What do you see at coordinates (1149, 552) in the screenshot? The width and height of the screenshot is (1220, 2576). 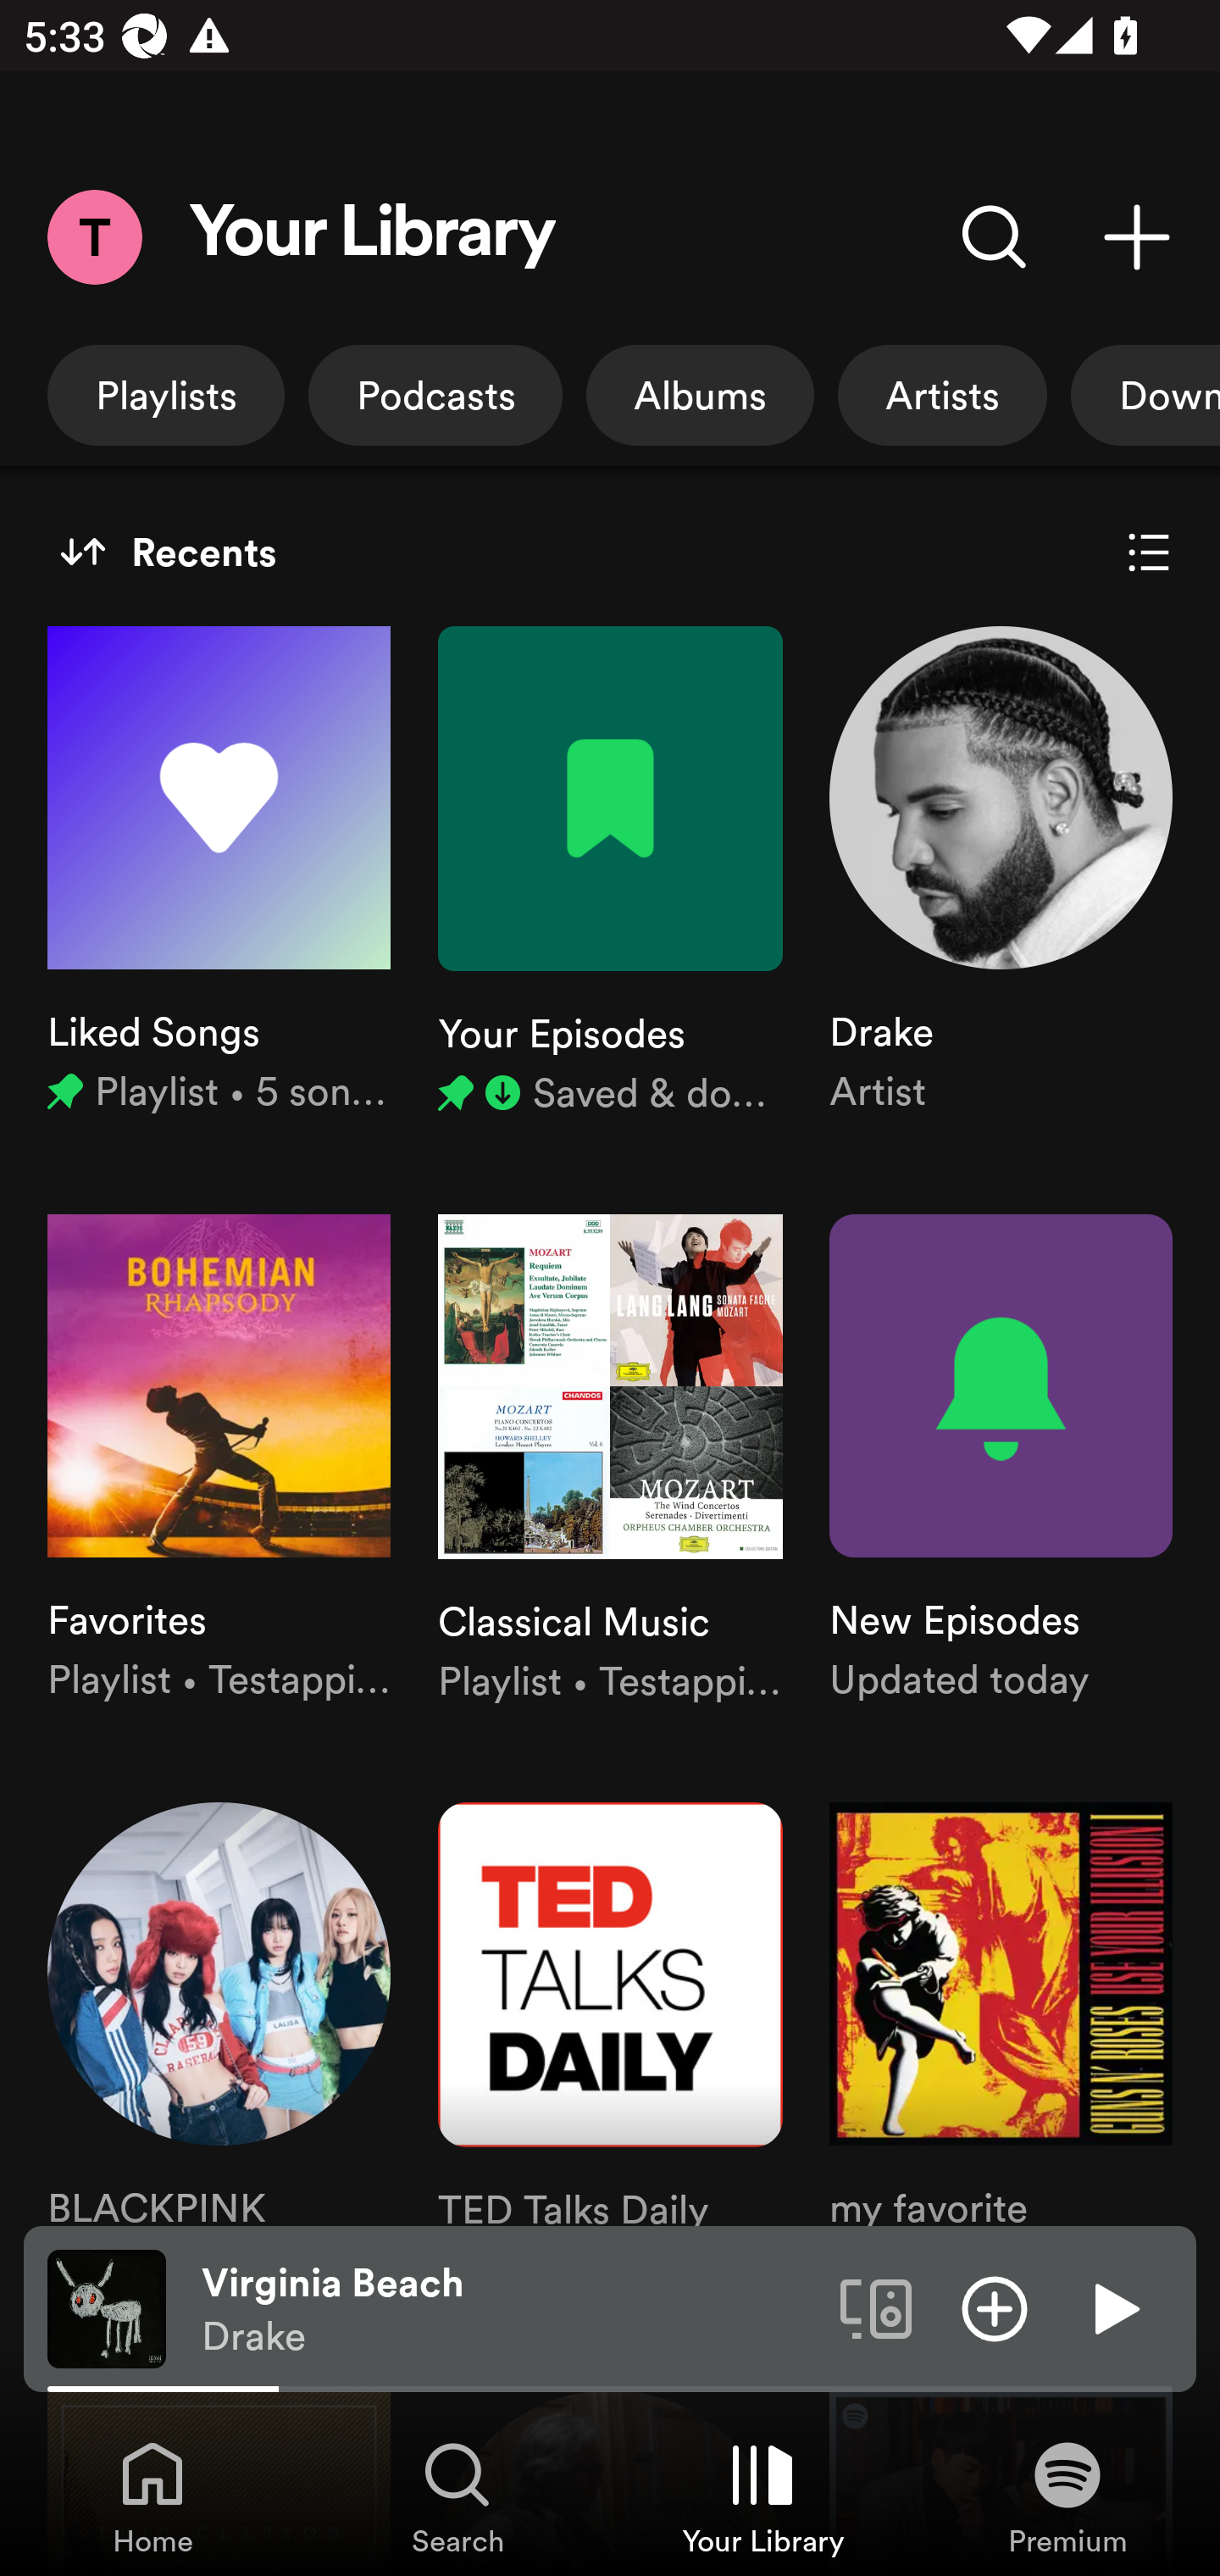 I see `Show List view` at bounding box center [1149, 552].